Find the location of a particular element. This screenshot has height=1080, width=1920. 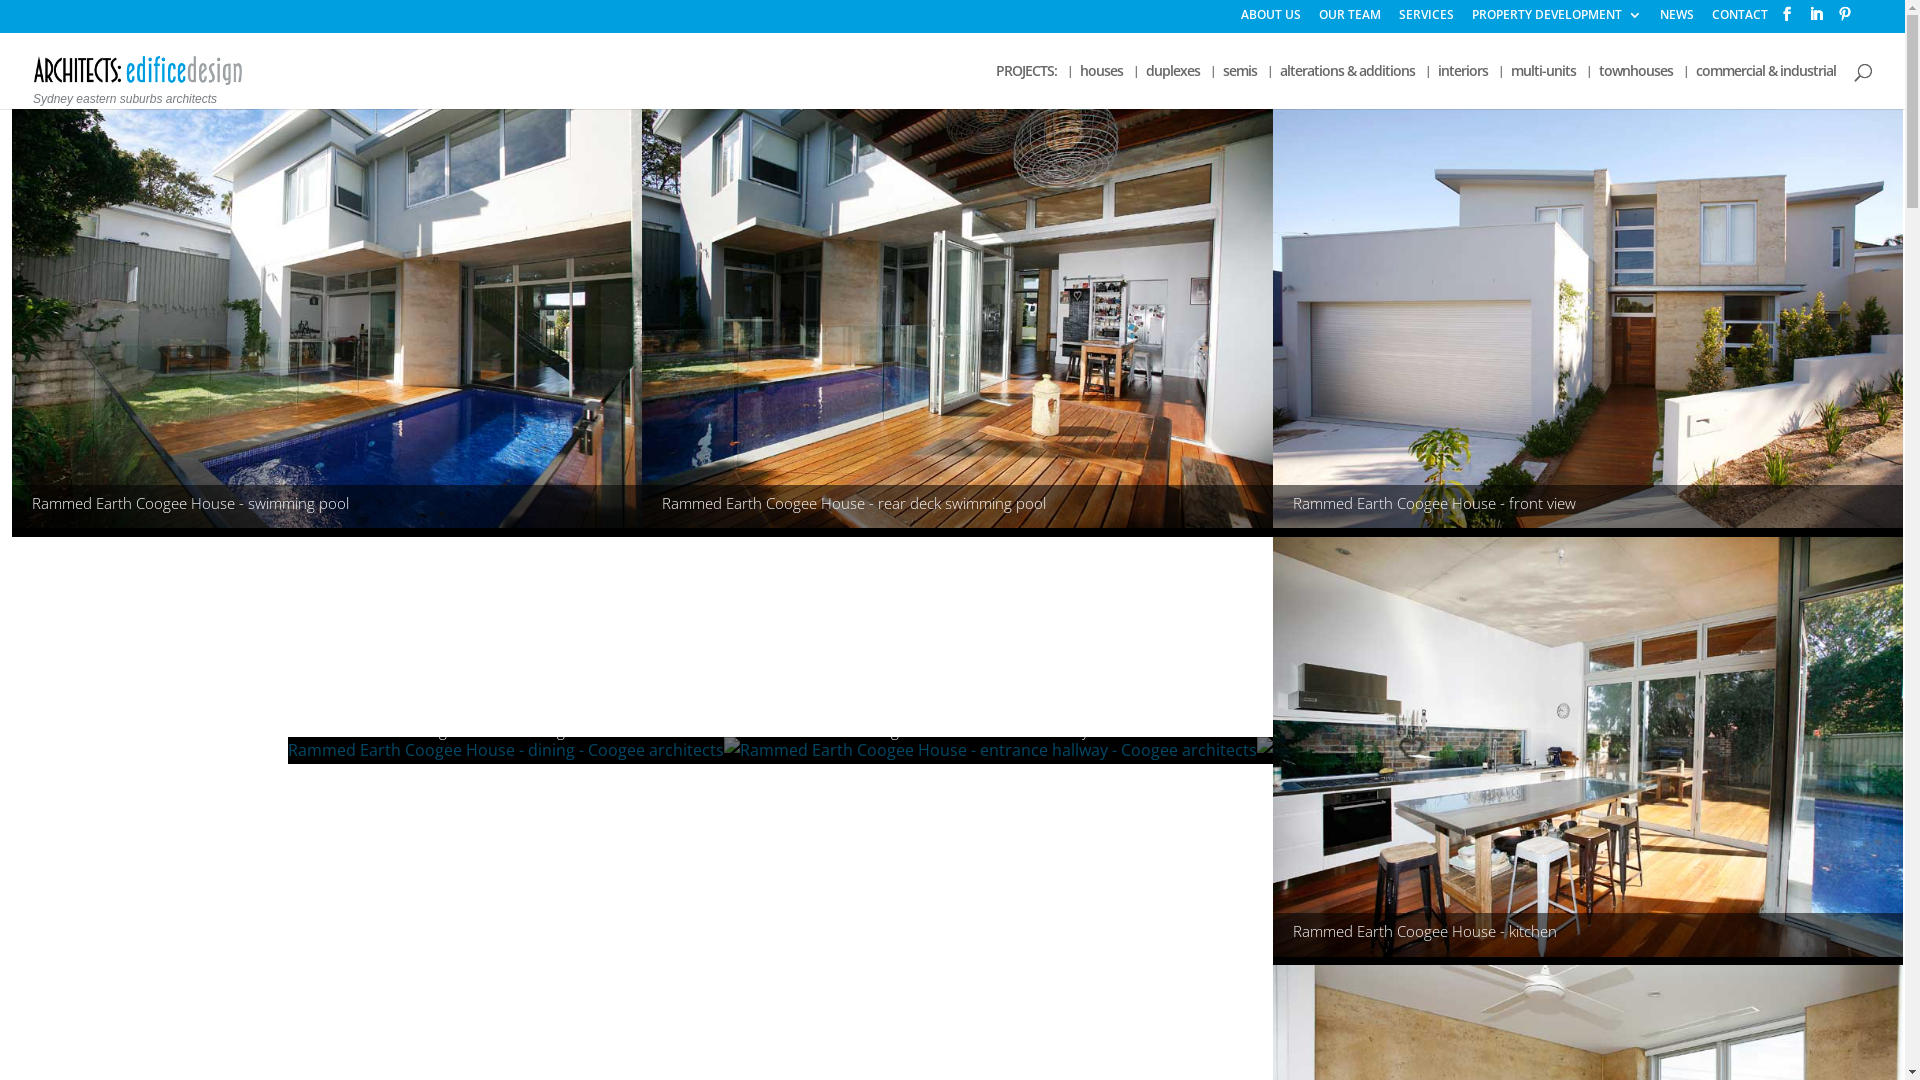

semis is located at coordinates (1240, 86).